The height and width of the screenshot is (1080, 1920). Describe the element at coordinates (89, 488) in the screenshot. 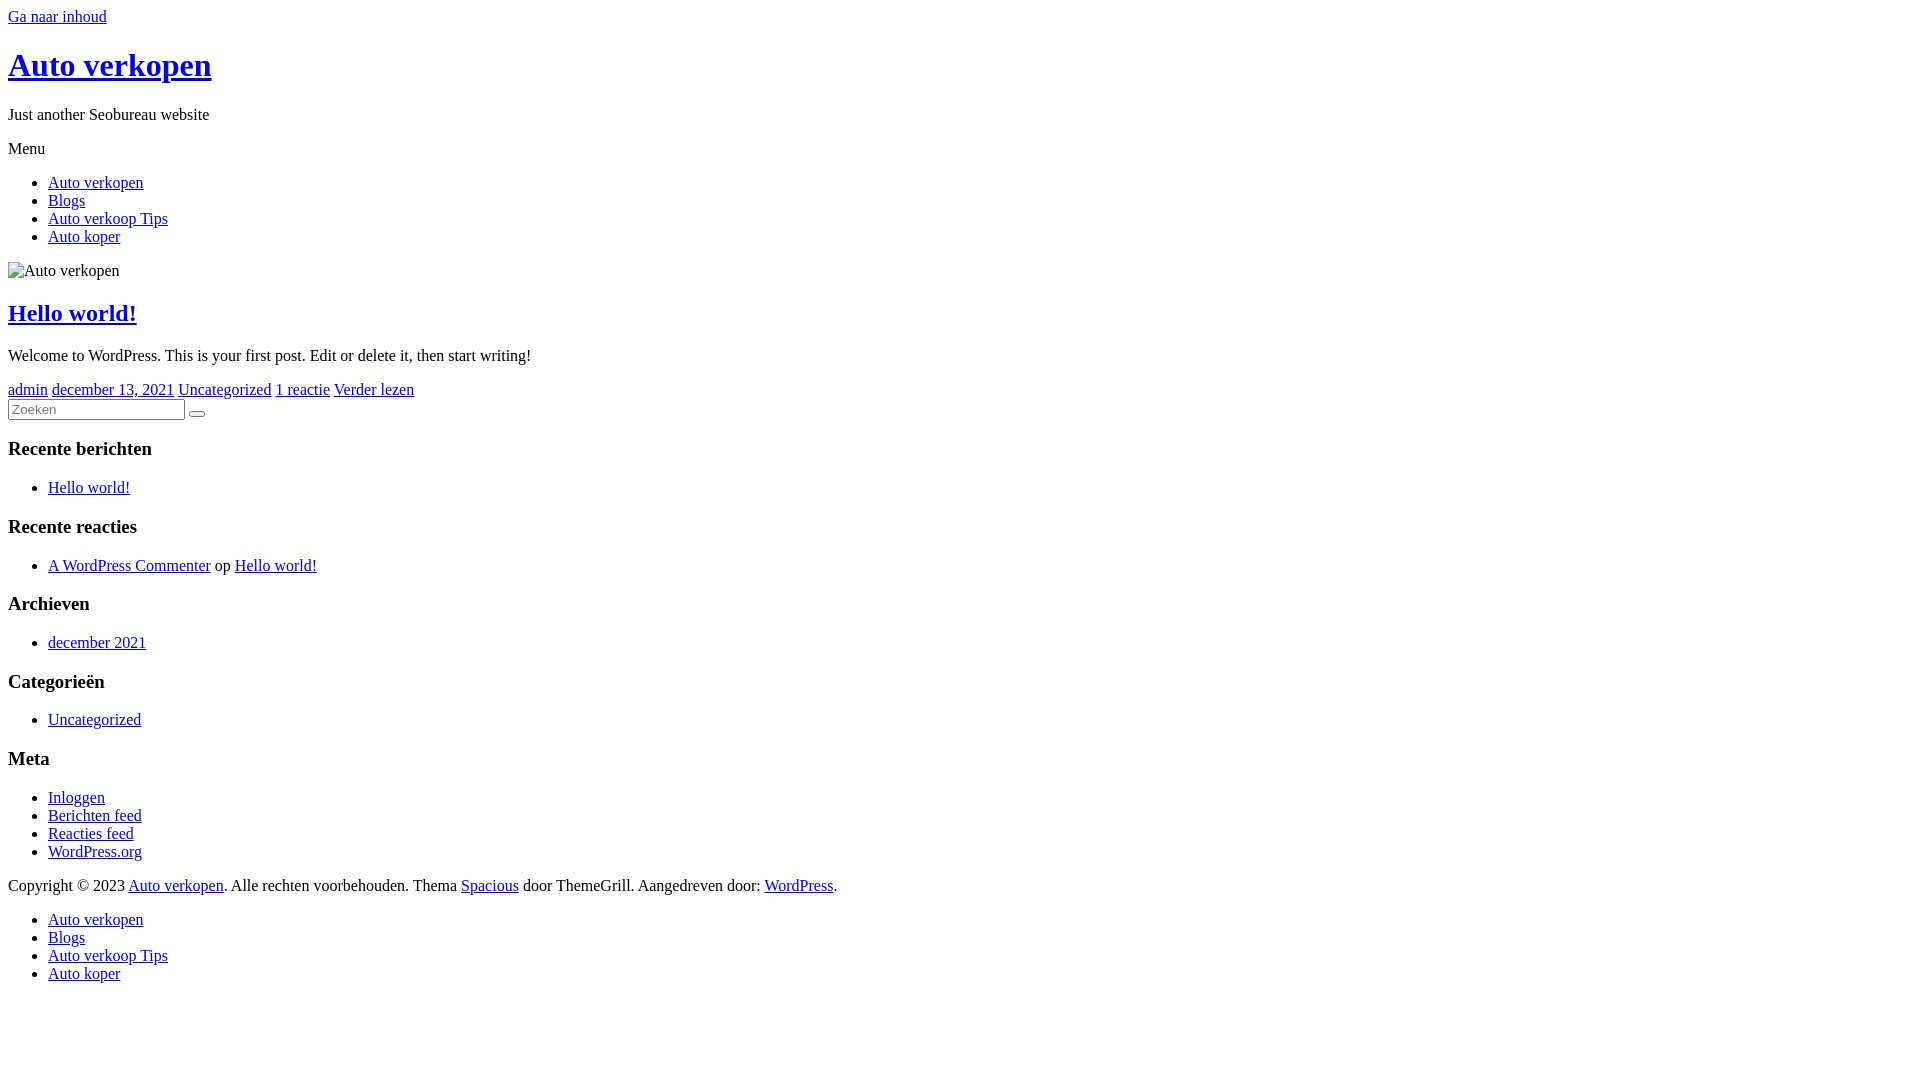

I see `Hello world!` at that location.